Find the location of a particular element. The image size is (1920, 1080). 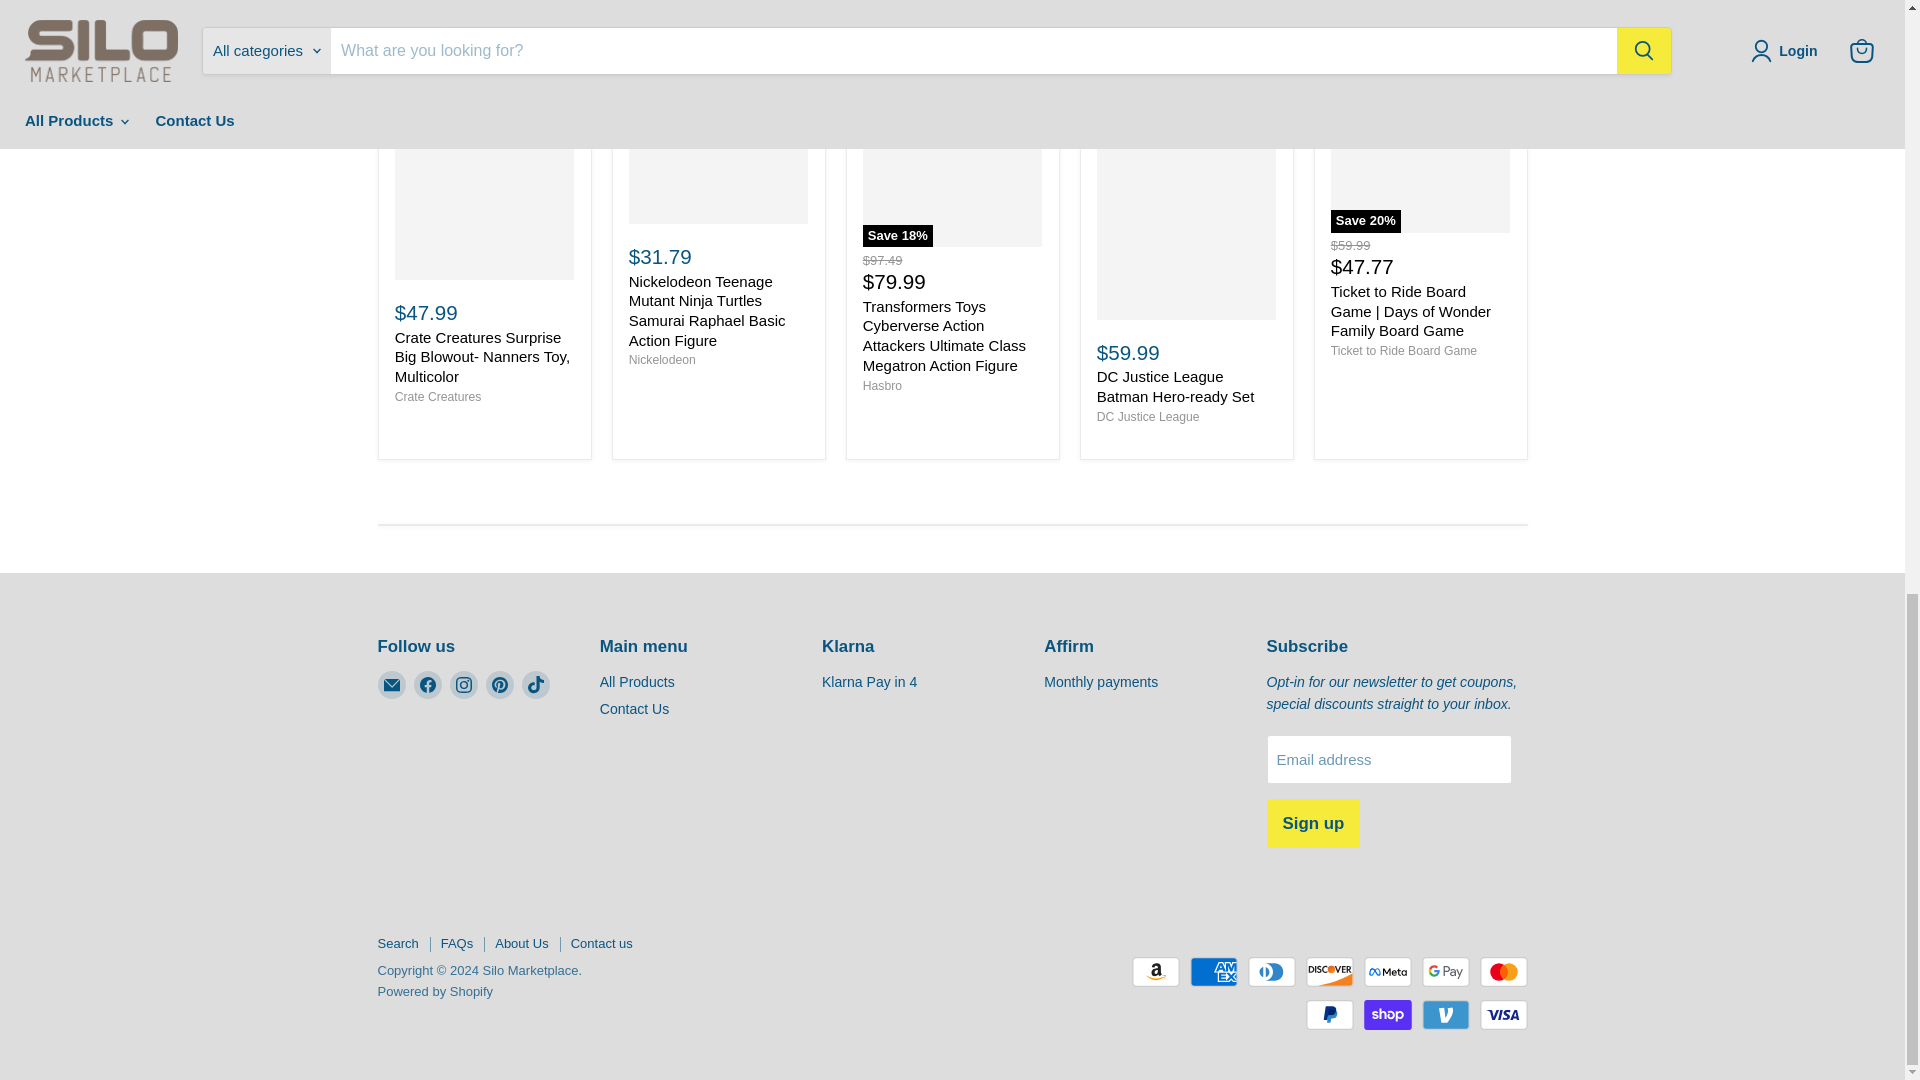

Nickelodeon is located at coordinates (662, 360).